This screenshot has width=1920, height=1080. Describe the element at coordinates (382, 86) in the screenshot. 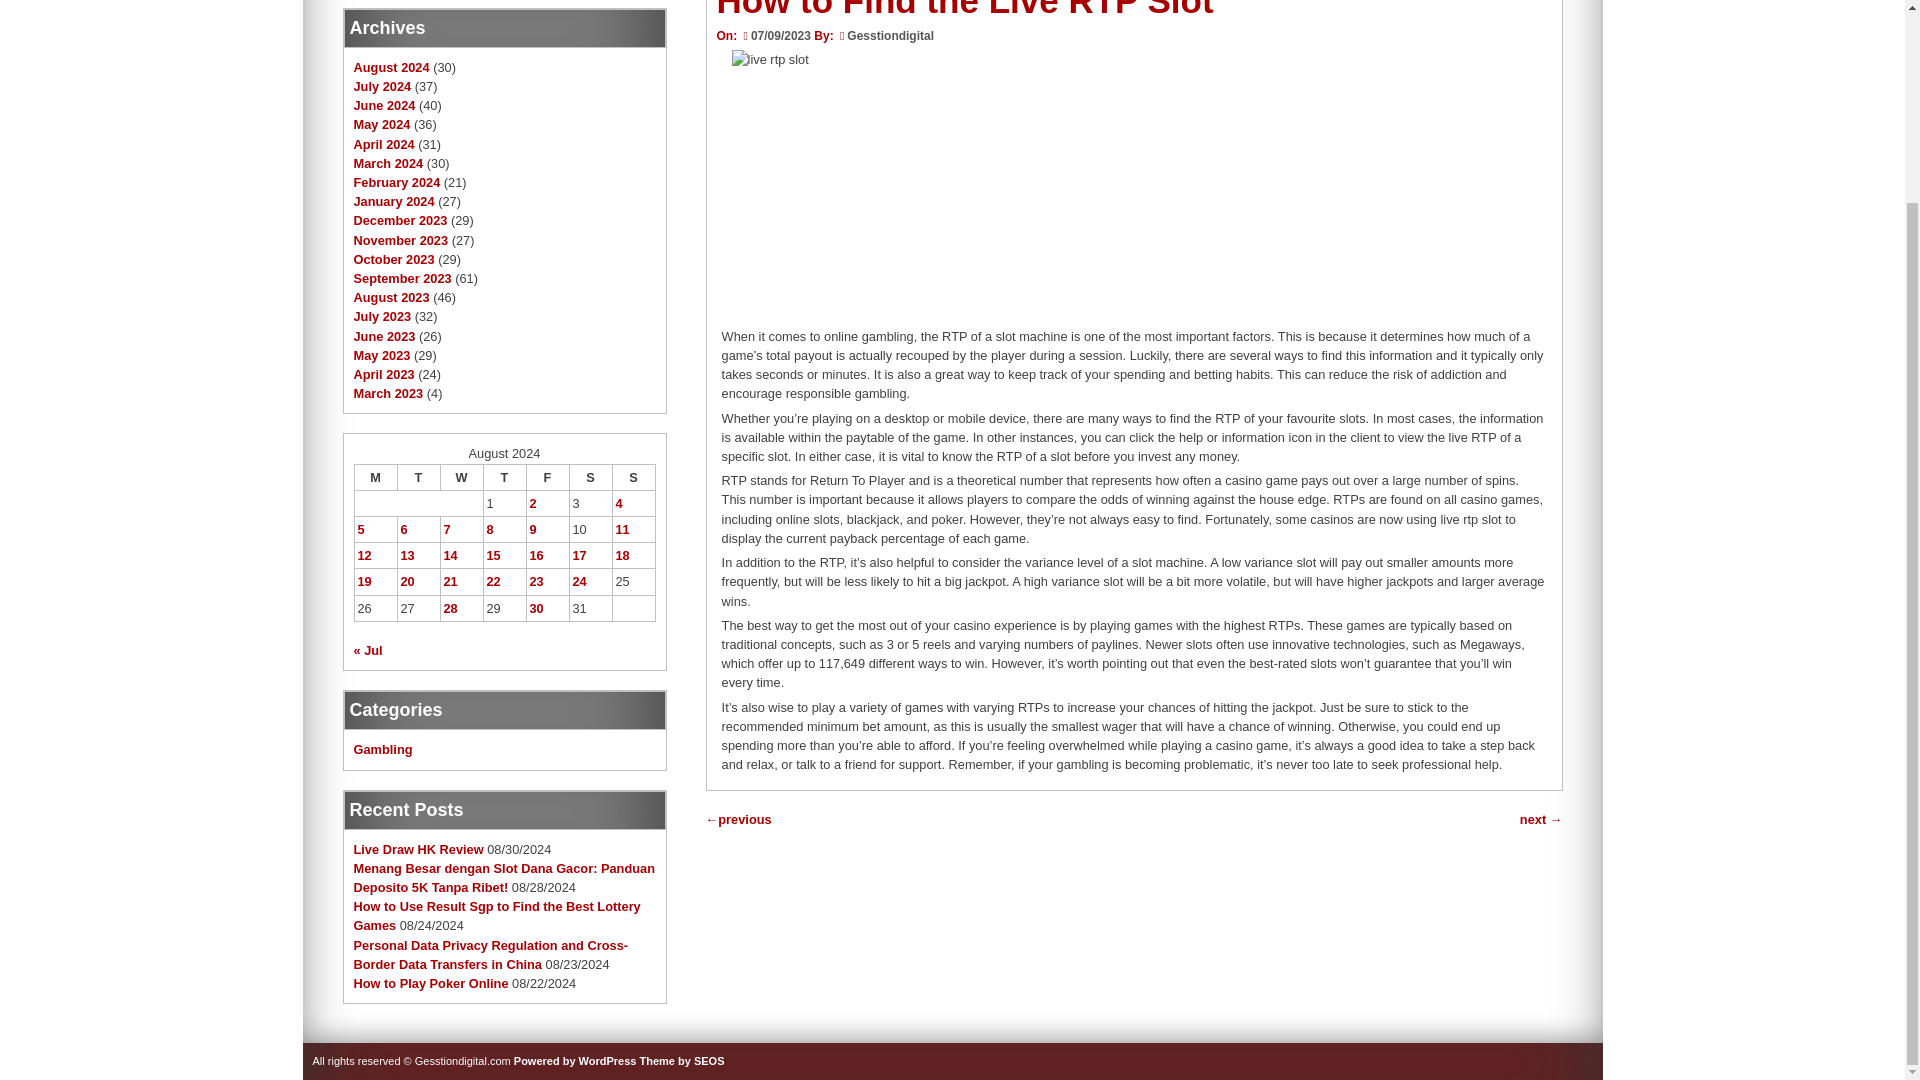

I see `July 2024` at that location.